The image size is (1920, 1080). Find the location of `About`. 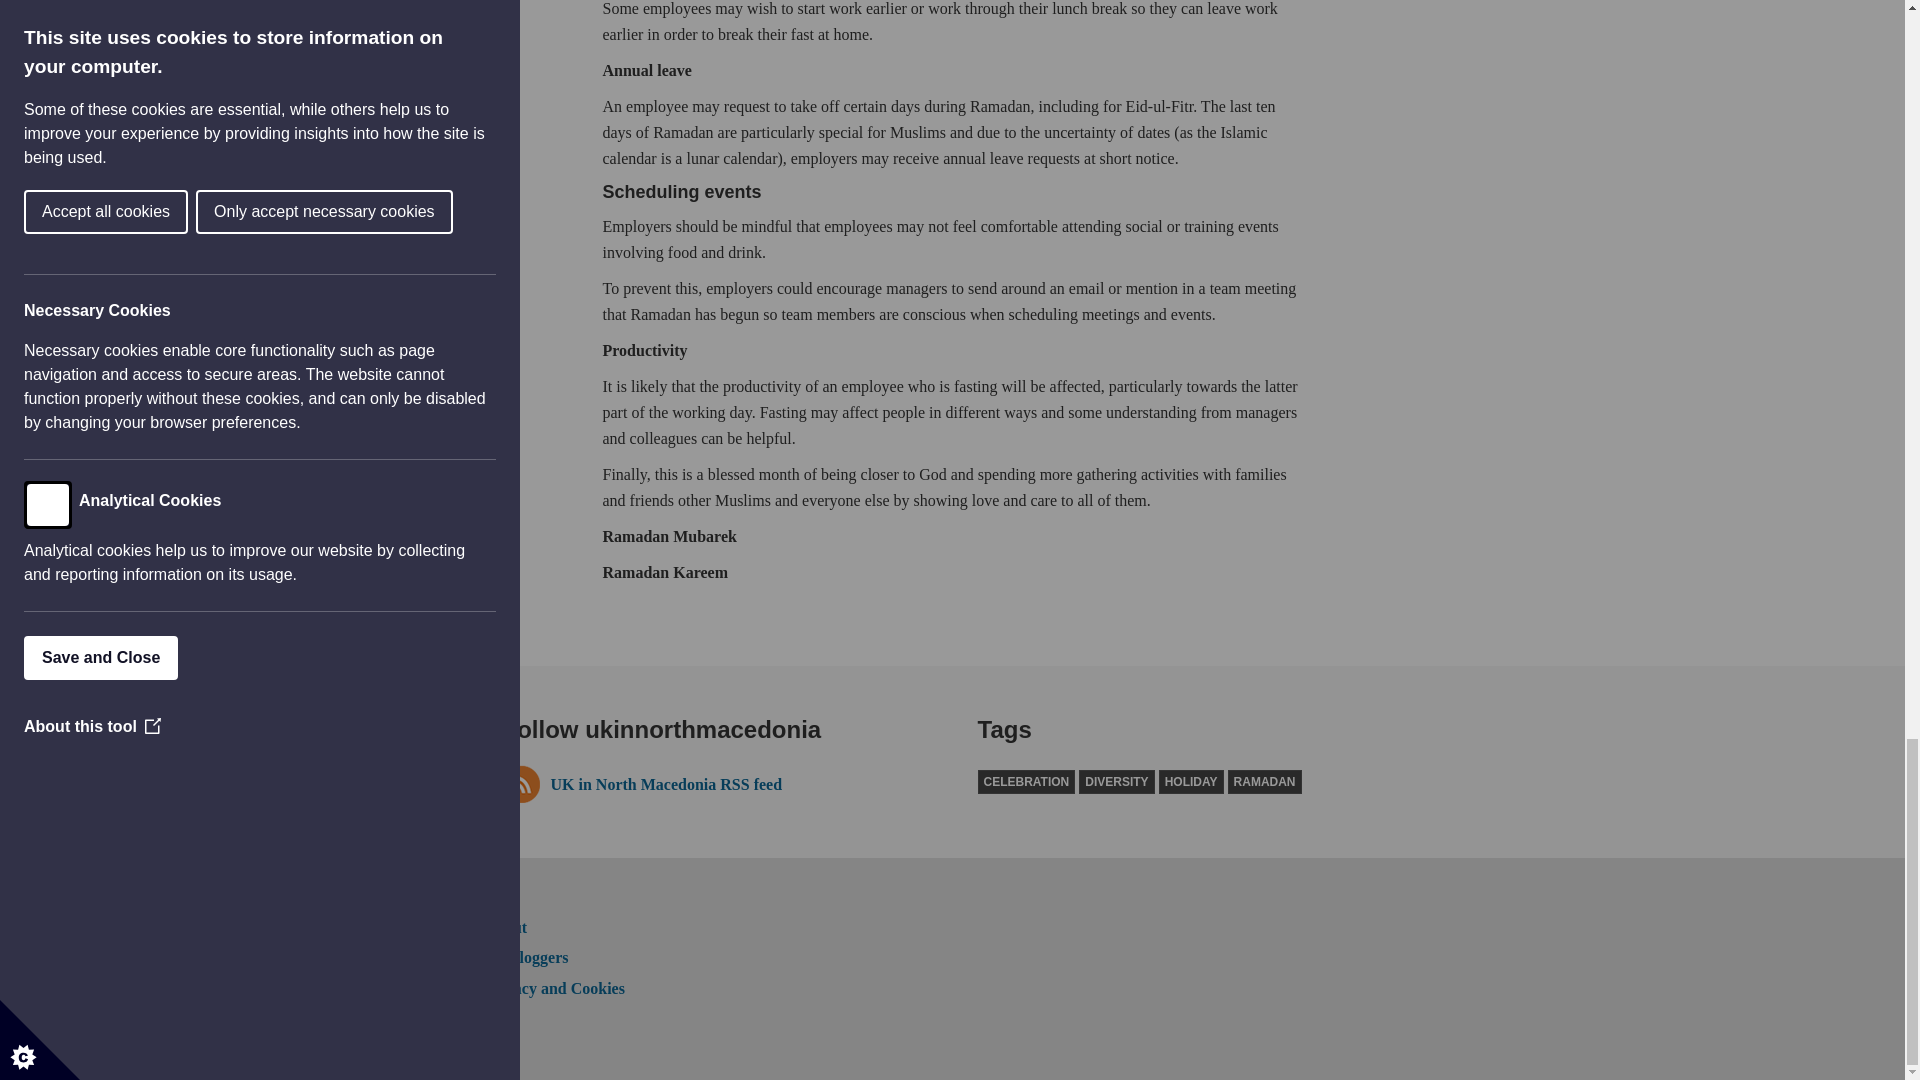

About is located at coordinates (504, 928).